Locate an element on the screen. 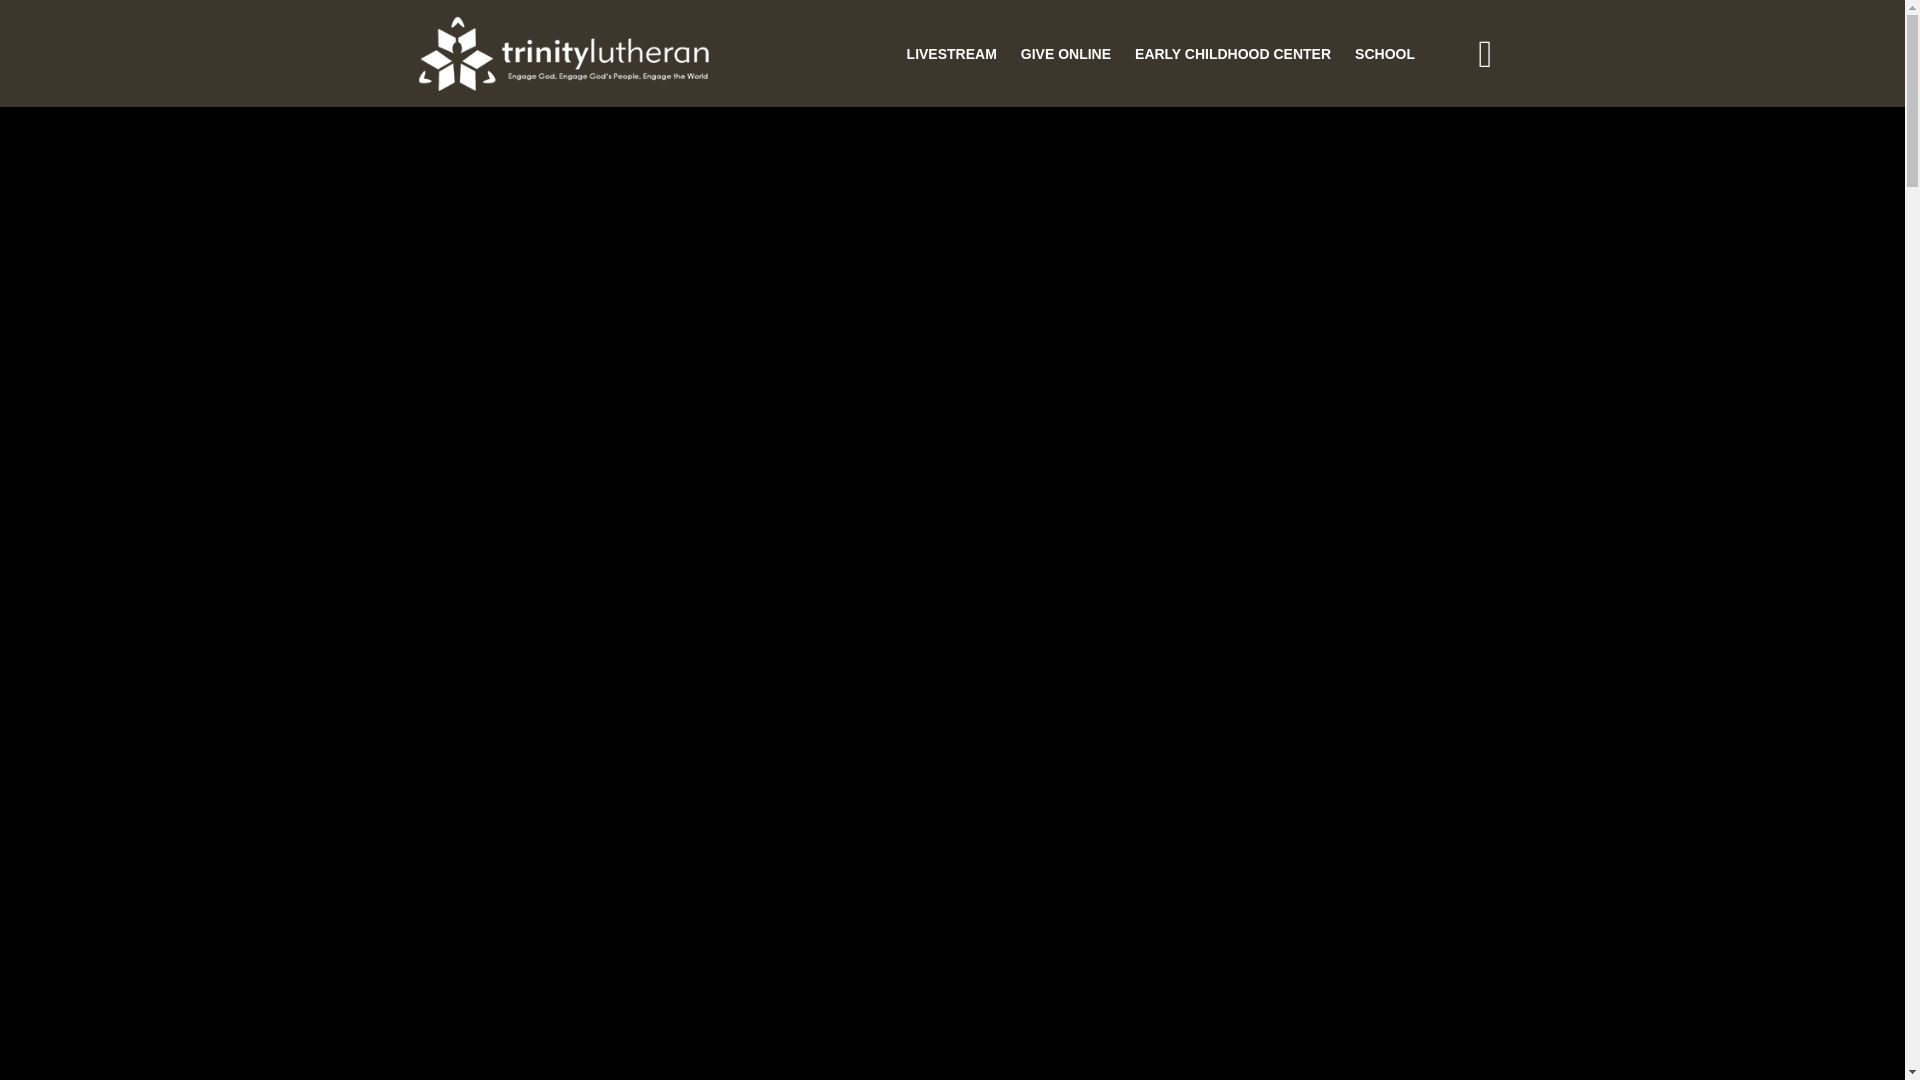  Livestream is located at coordinates (951, 54).